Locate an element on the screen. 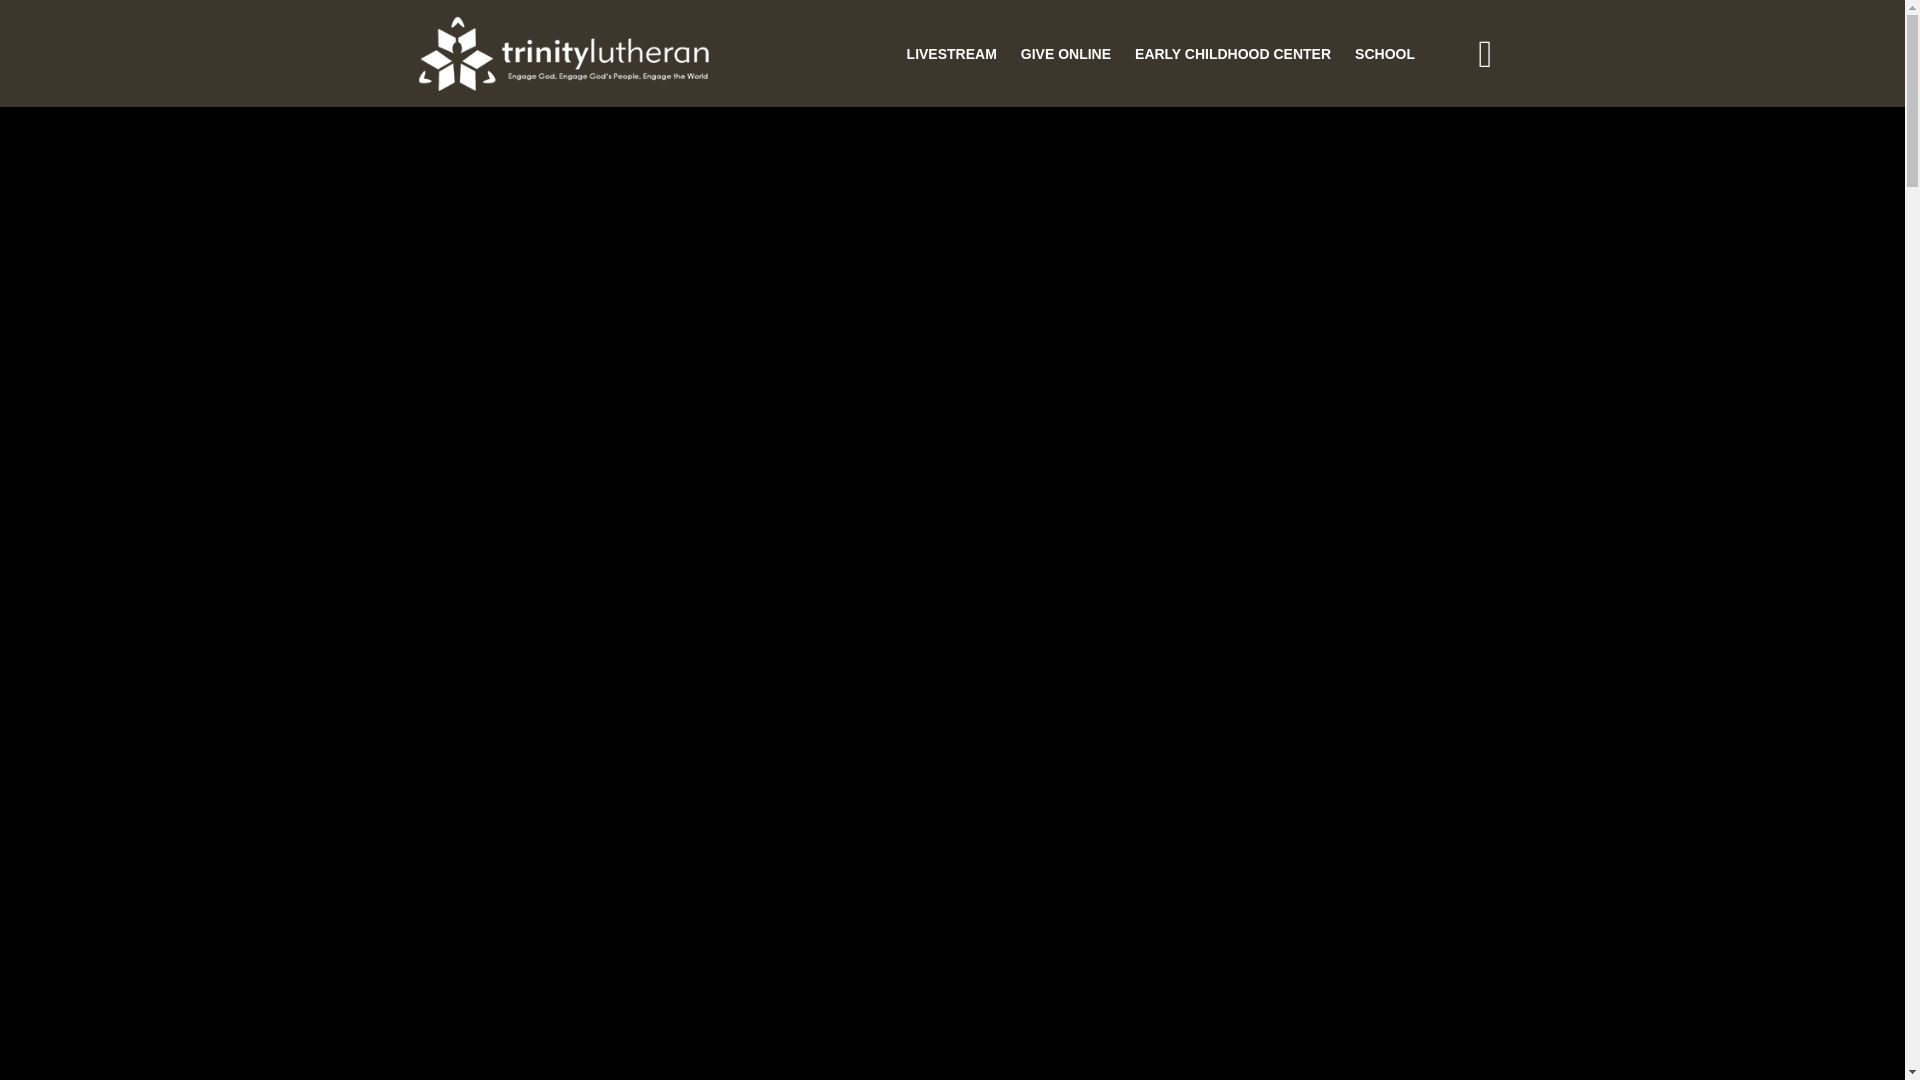  Livestream is located at coordinates (951, 54).